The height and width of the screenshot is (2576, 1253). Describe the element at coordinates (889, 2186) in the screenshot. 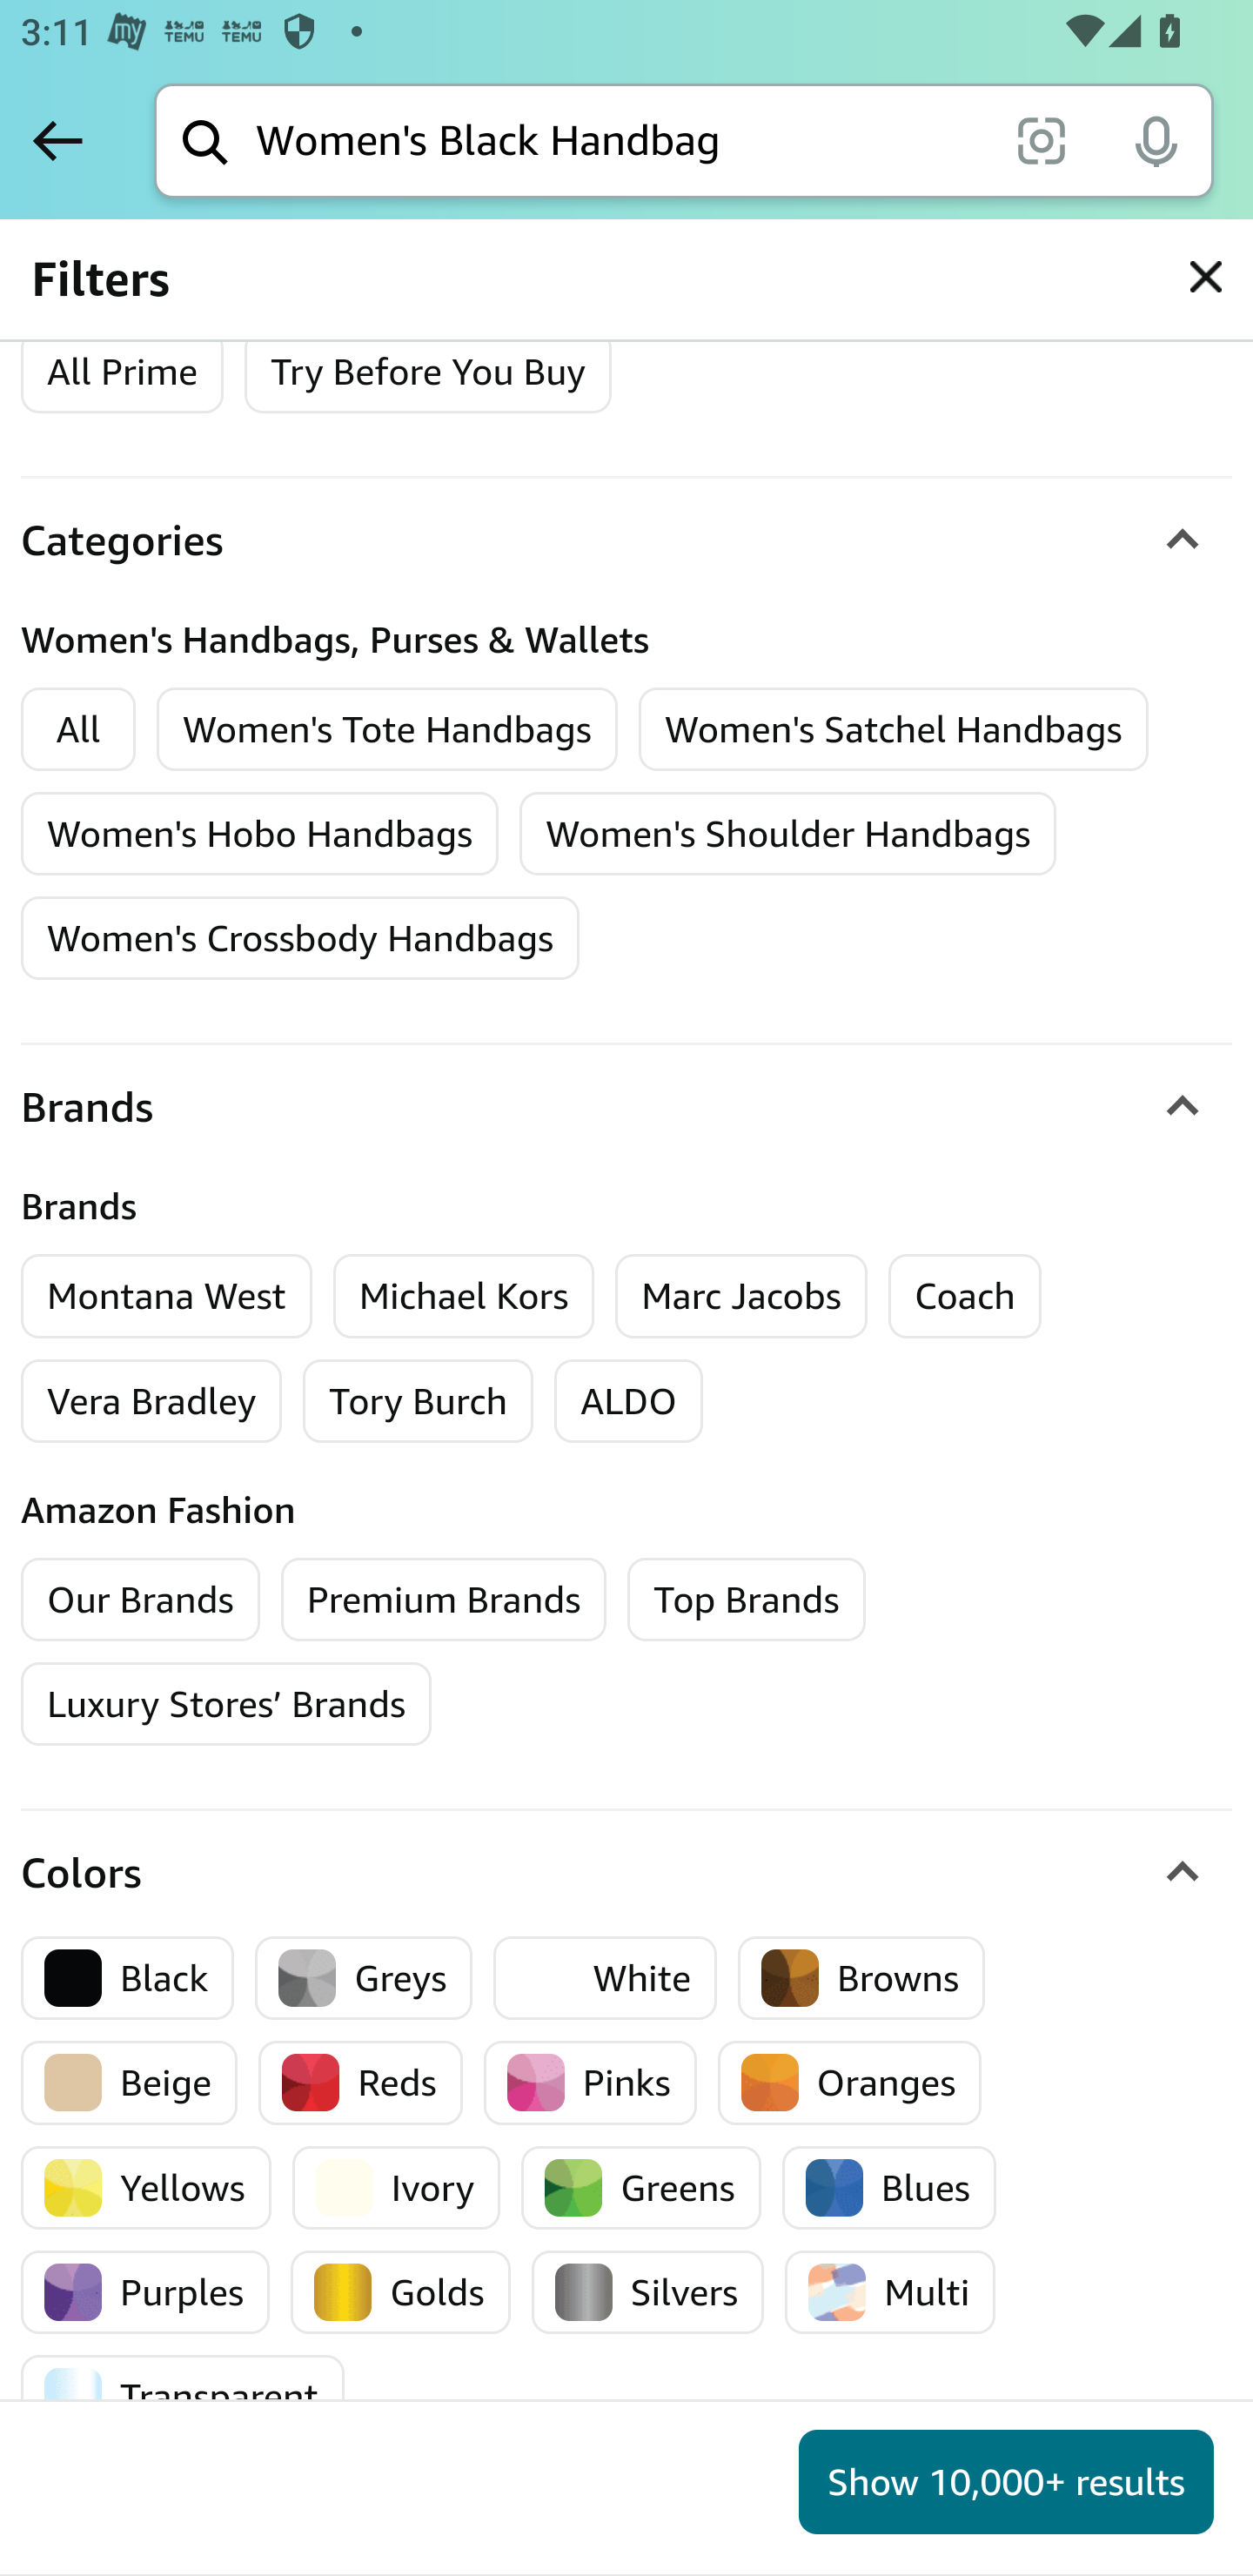

I see `Blues Blues Blues Blues` at that location.